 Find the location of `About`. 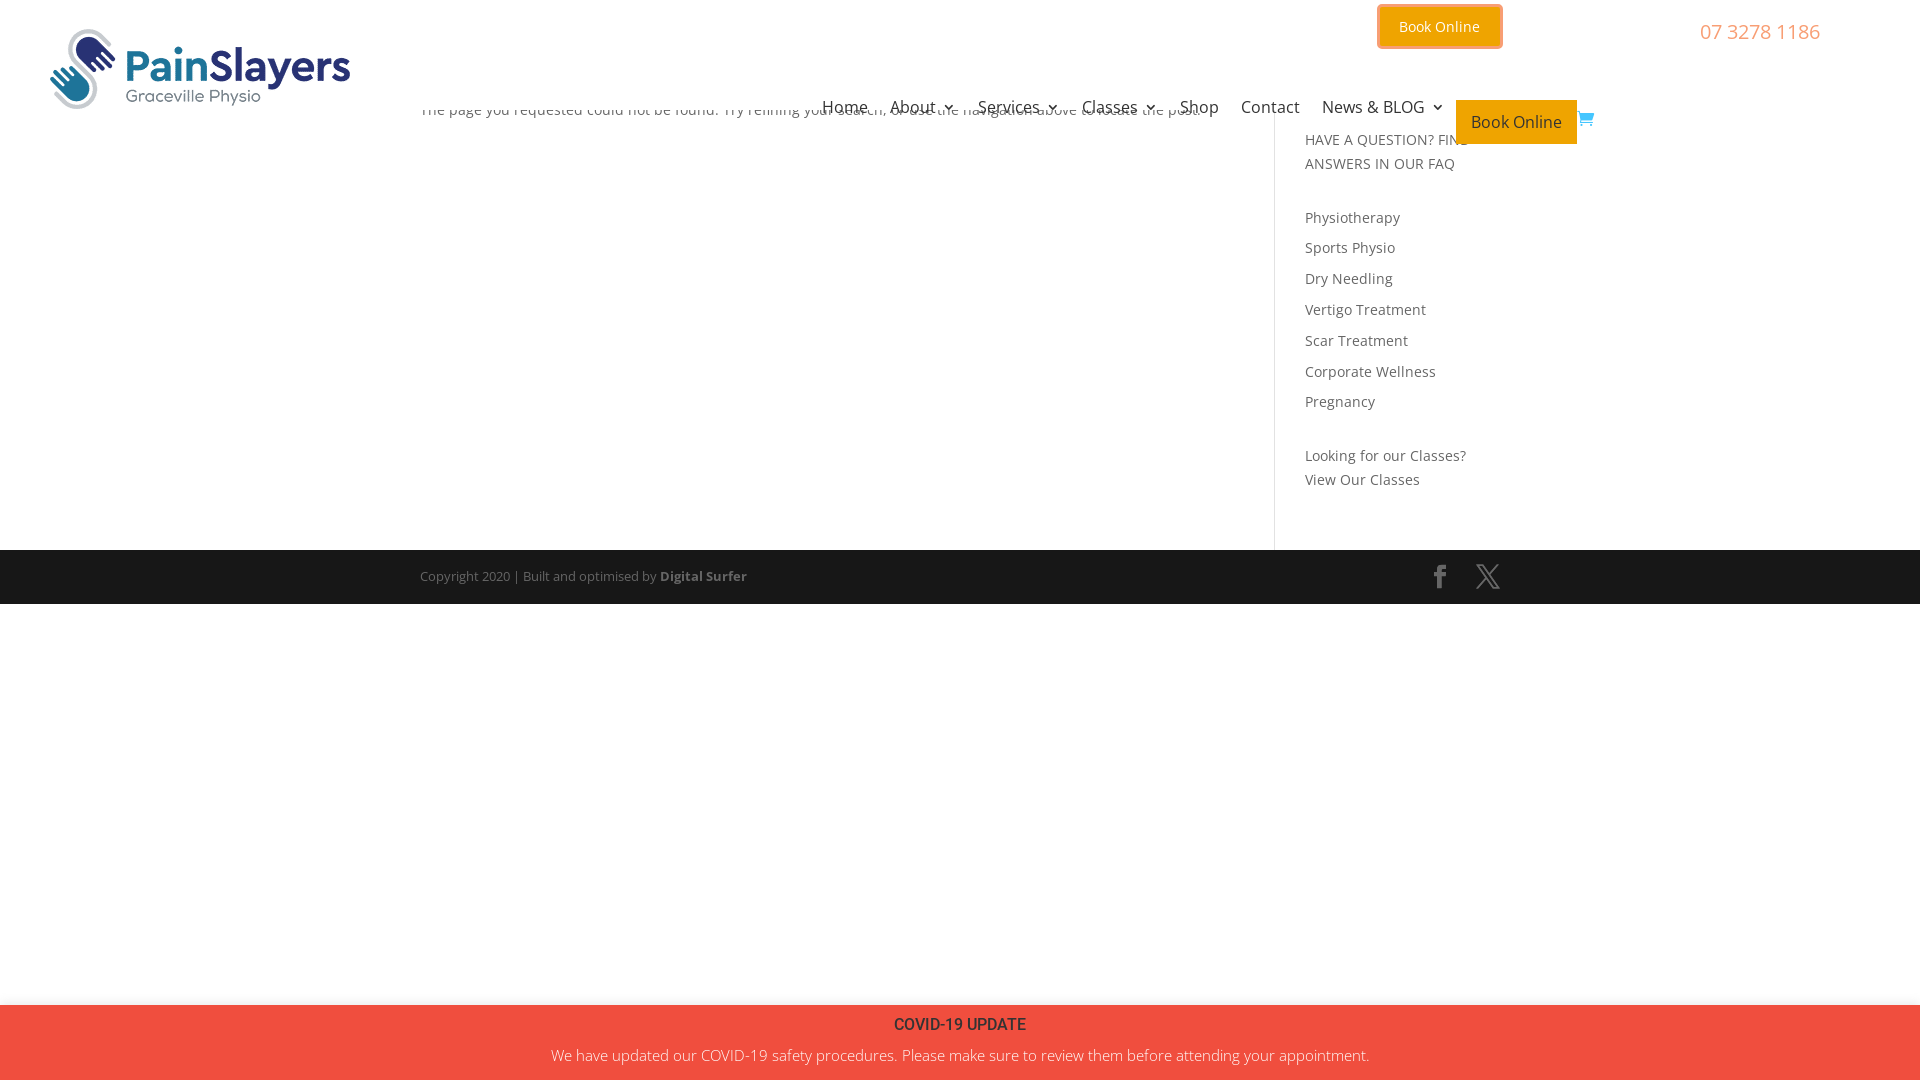

About is located at coordinates (923, 122).